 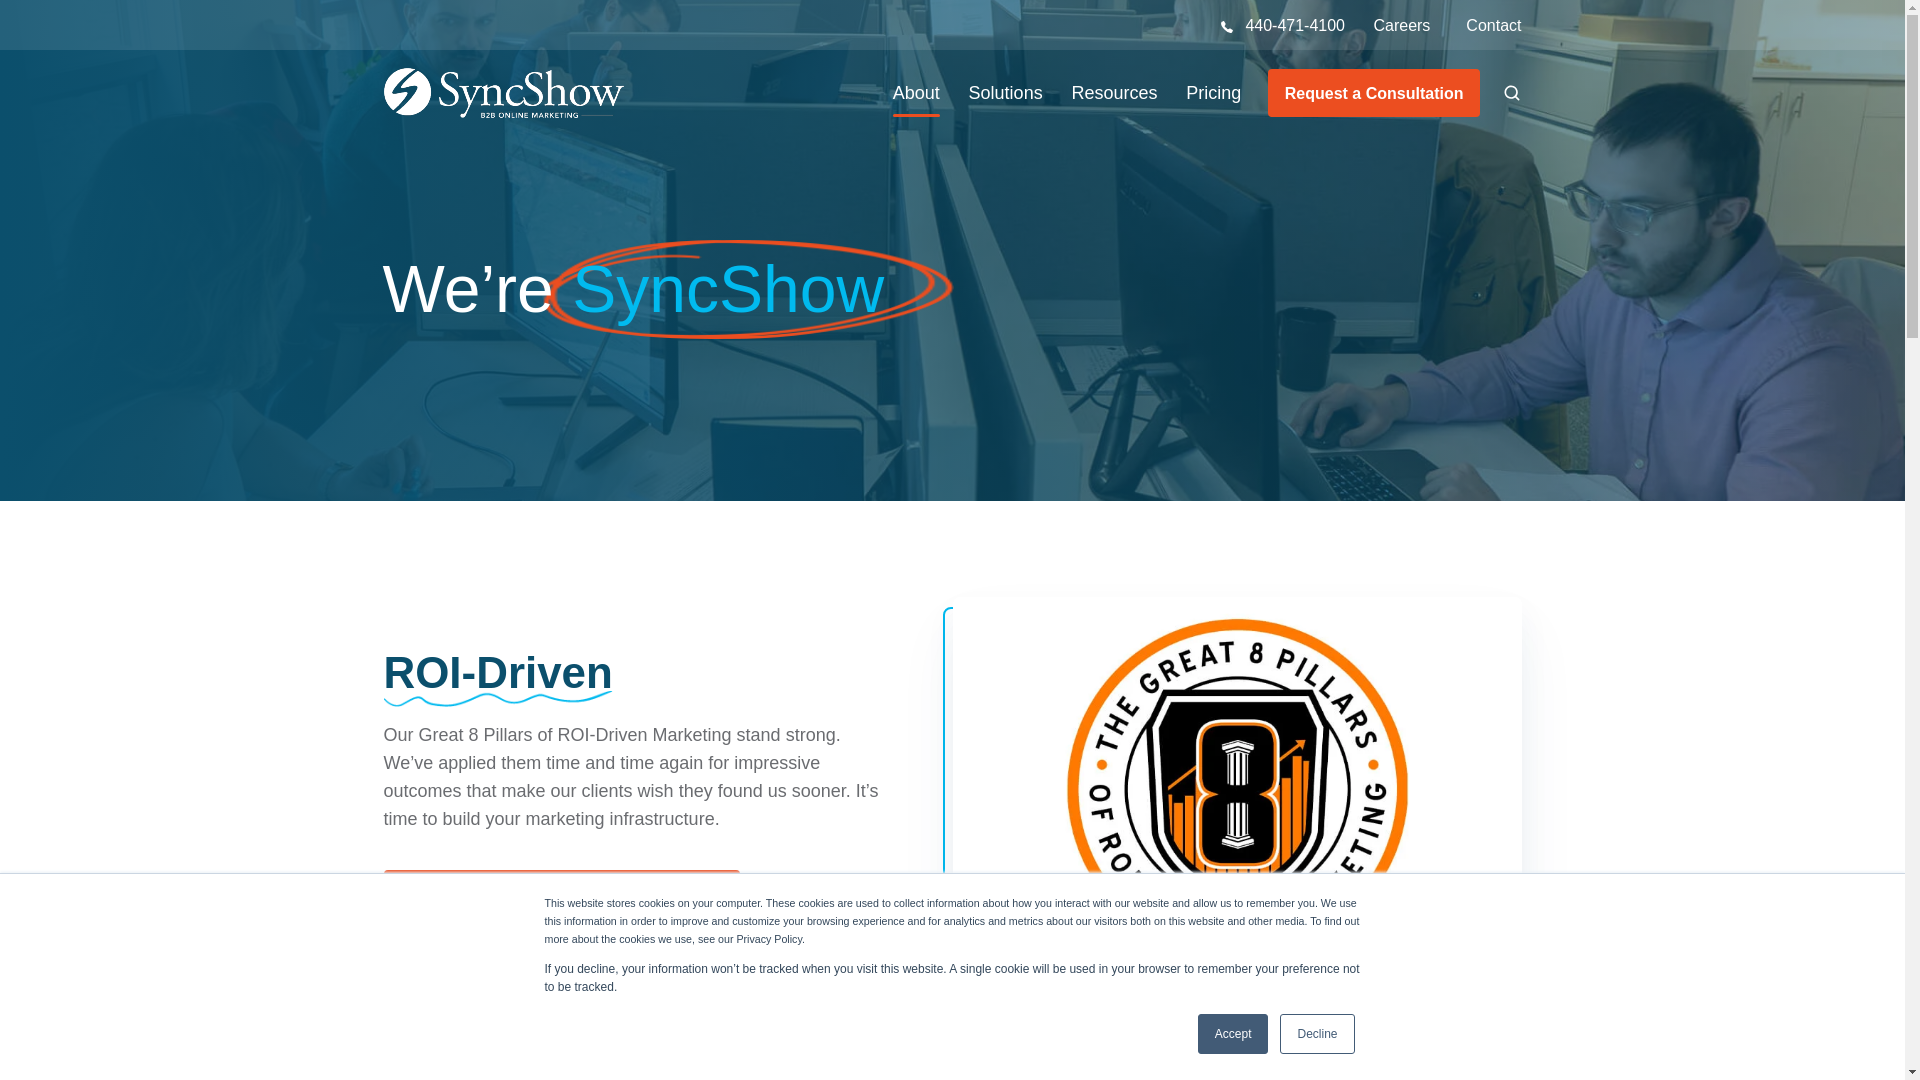 I want to click on SyncShow B2B Digital Marketing, so click(x=504, y=92).